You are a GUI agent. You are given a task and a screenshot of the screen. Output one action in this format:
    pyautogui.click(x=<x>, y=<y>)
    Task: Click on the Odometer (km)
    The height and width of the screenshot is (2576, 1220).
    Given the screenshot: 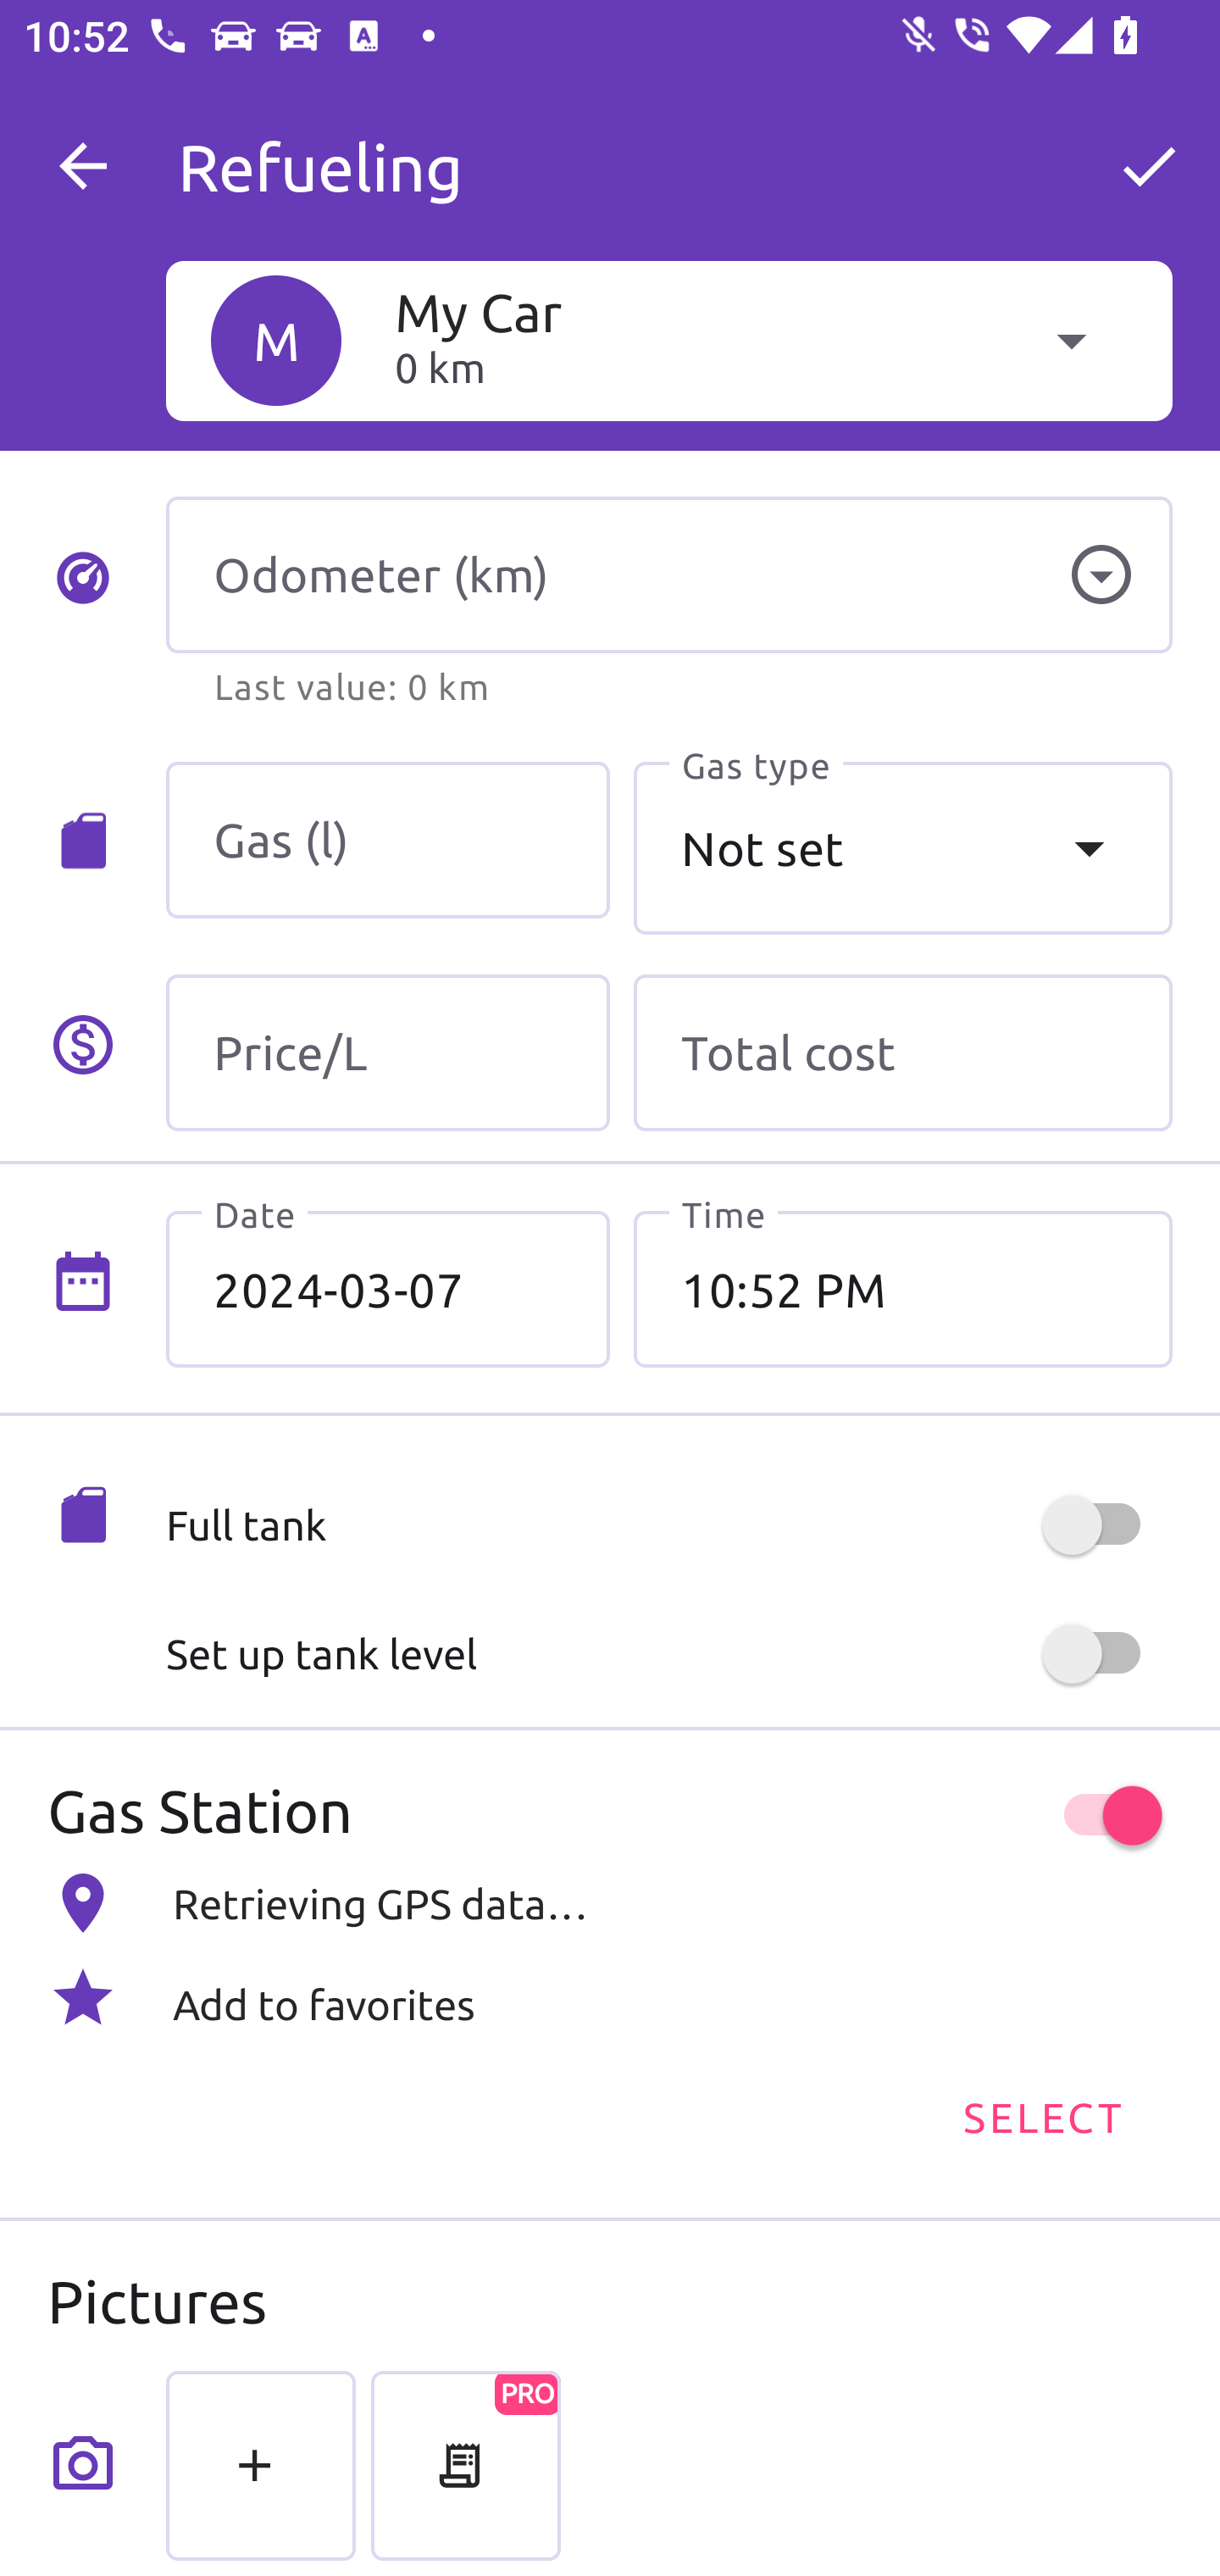 What is the action you would take?
    pyautogui.click(x=668, y=575)
    